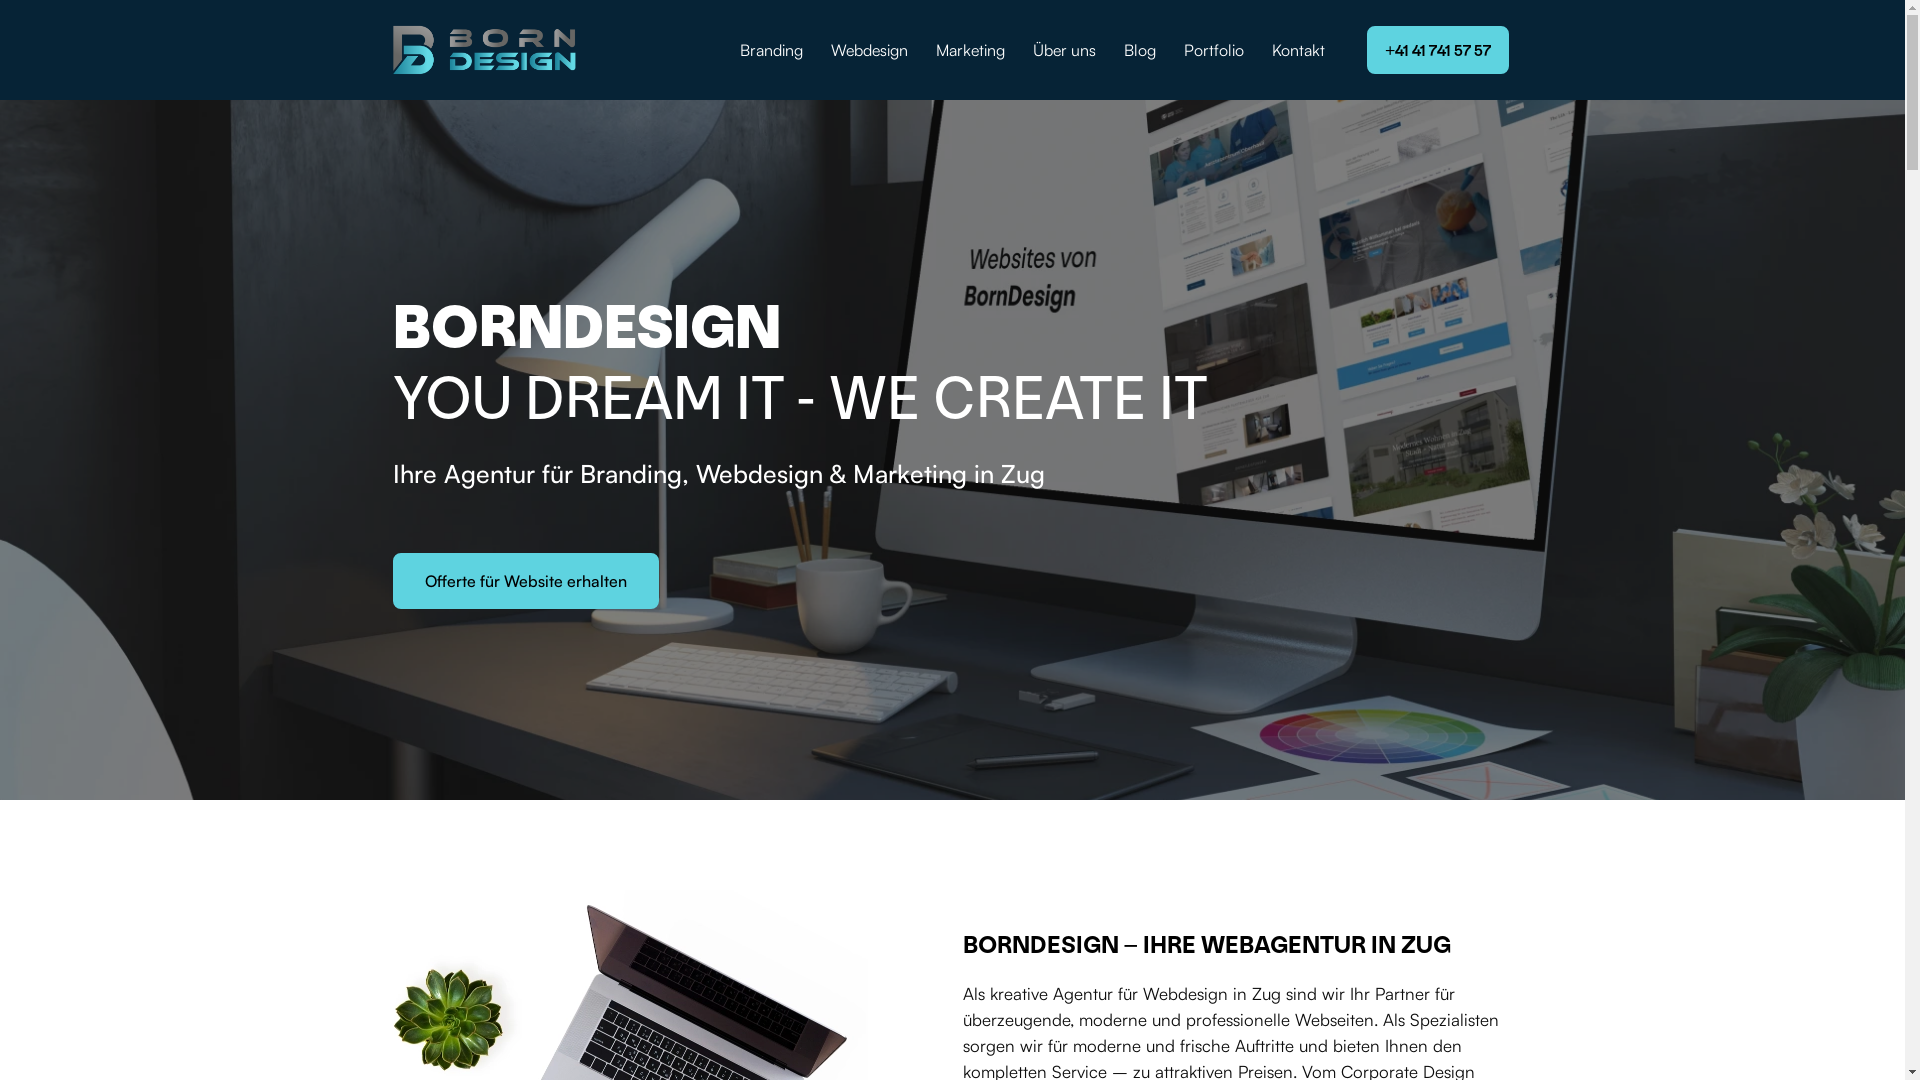  What do you see at coordinates (1298, 50) in the screenshot?
I see `Kontakt` at bounding box center [1298, 50].